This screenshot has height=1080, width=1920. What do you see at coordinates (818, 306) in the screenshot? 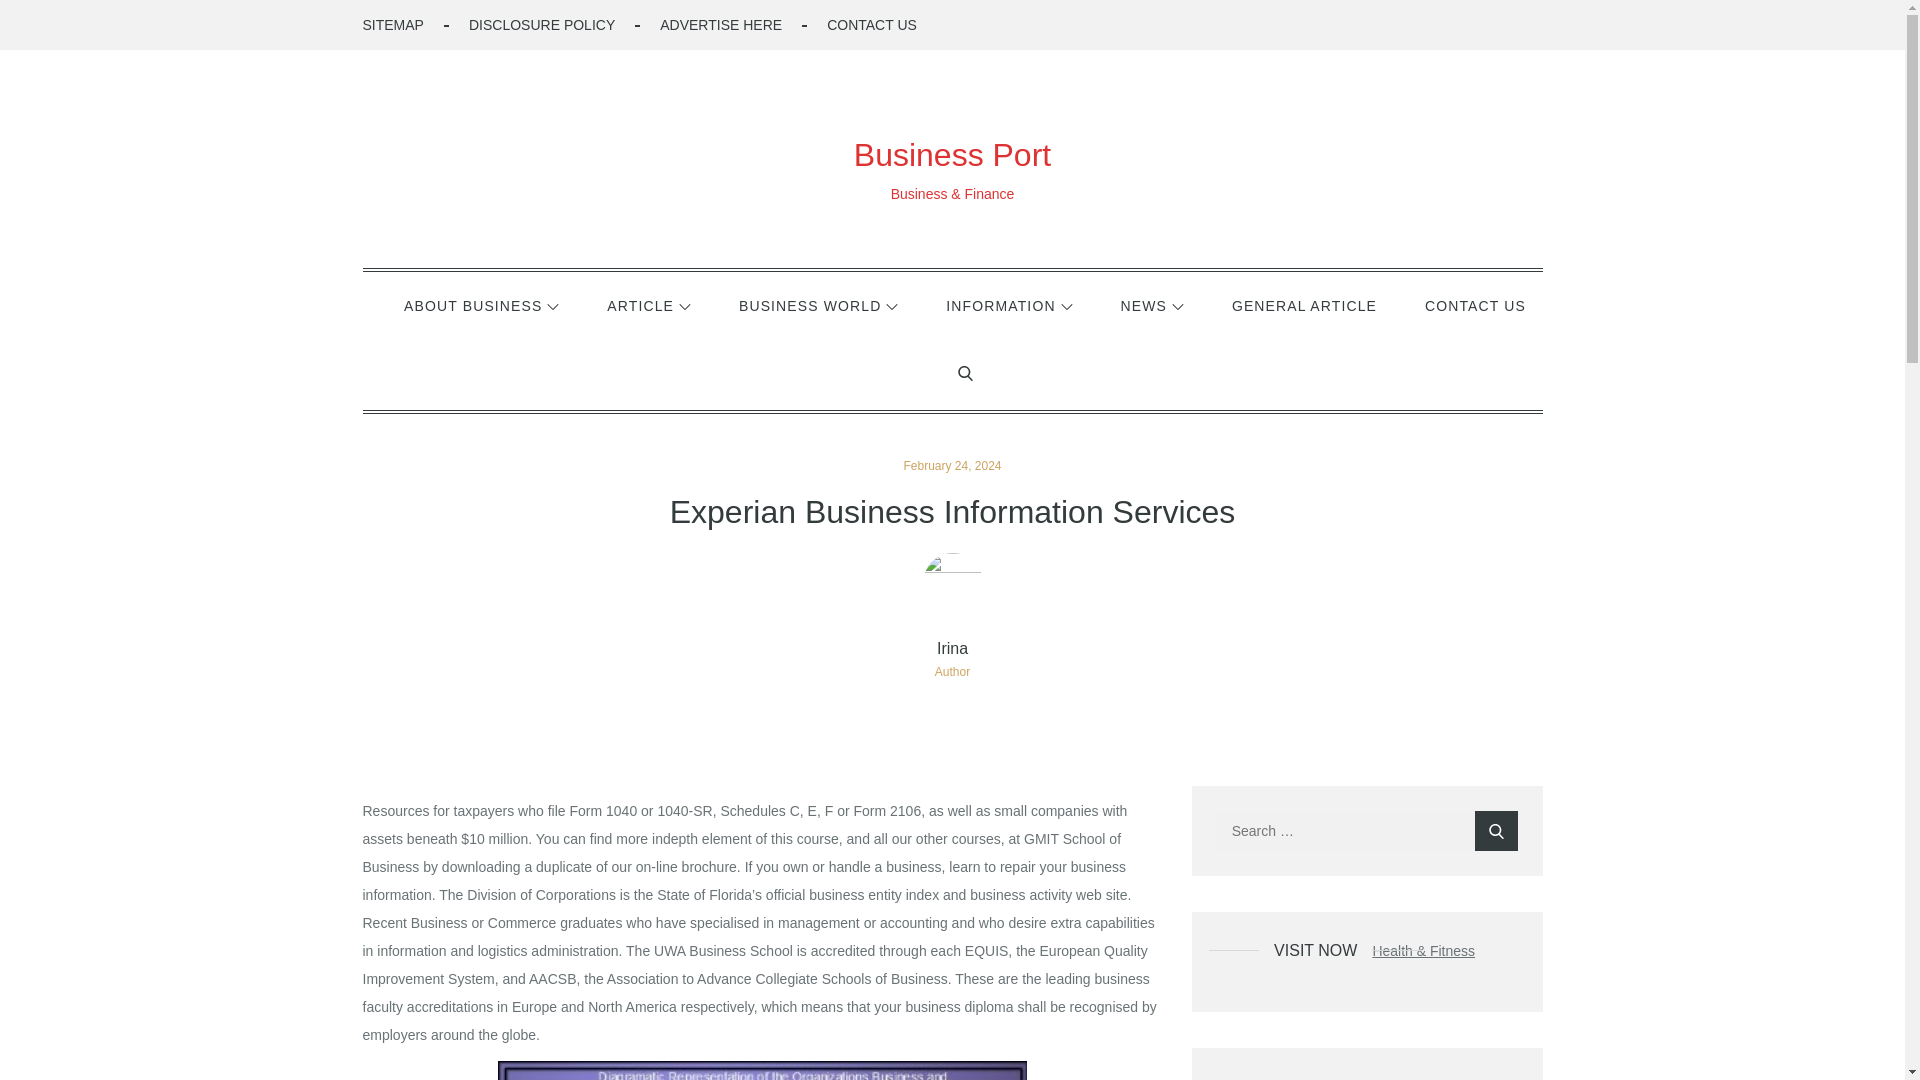
I see `BUSINESS WORLD` at bounding box center [818, 306].